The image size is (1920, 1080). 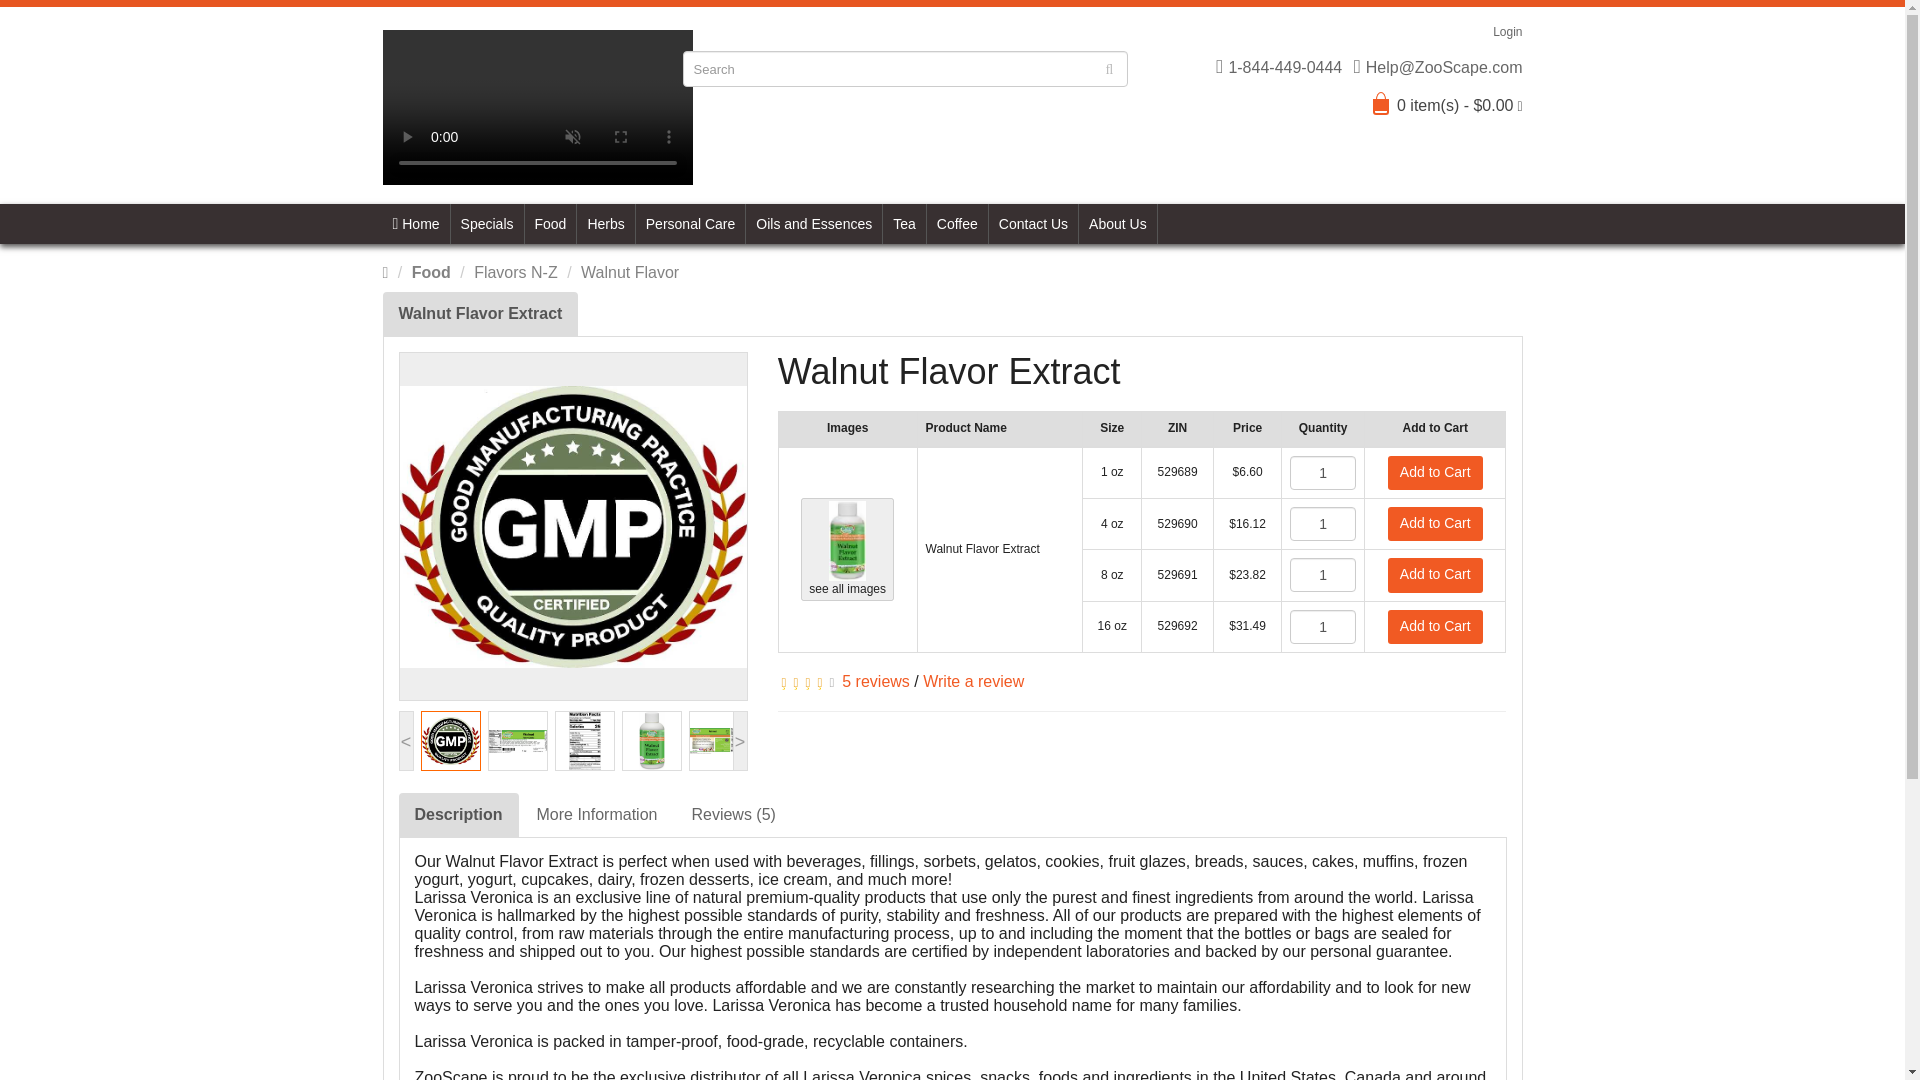 What do you see at coordinates (1322, 524) in the screenshot?
I see `1` at bounding box center [1322, 524].